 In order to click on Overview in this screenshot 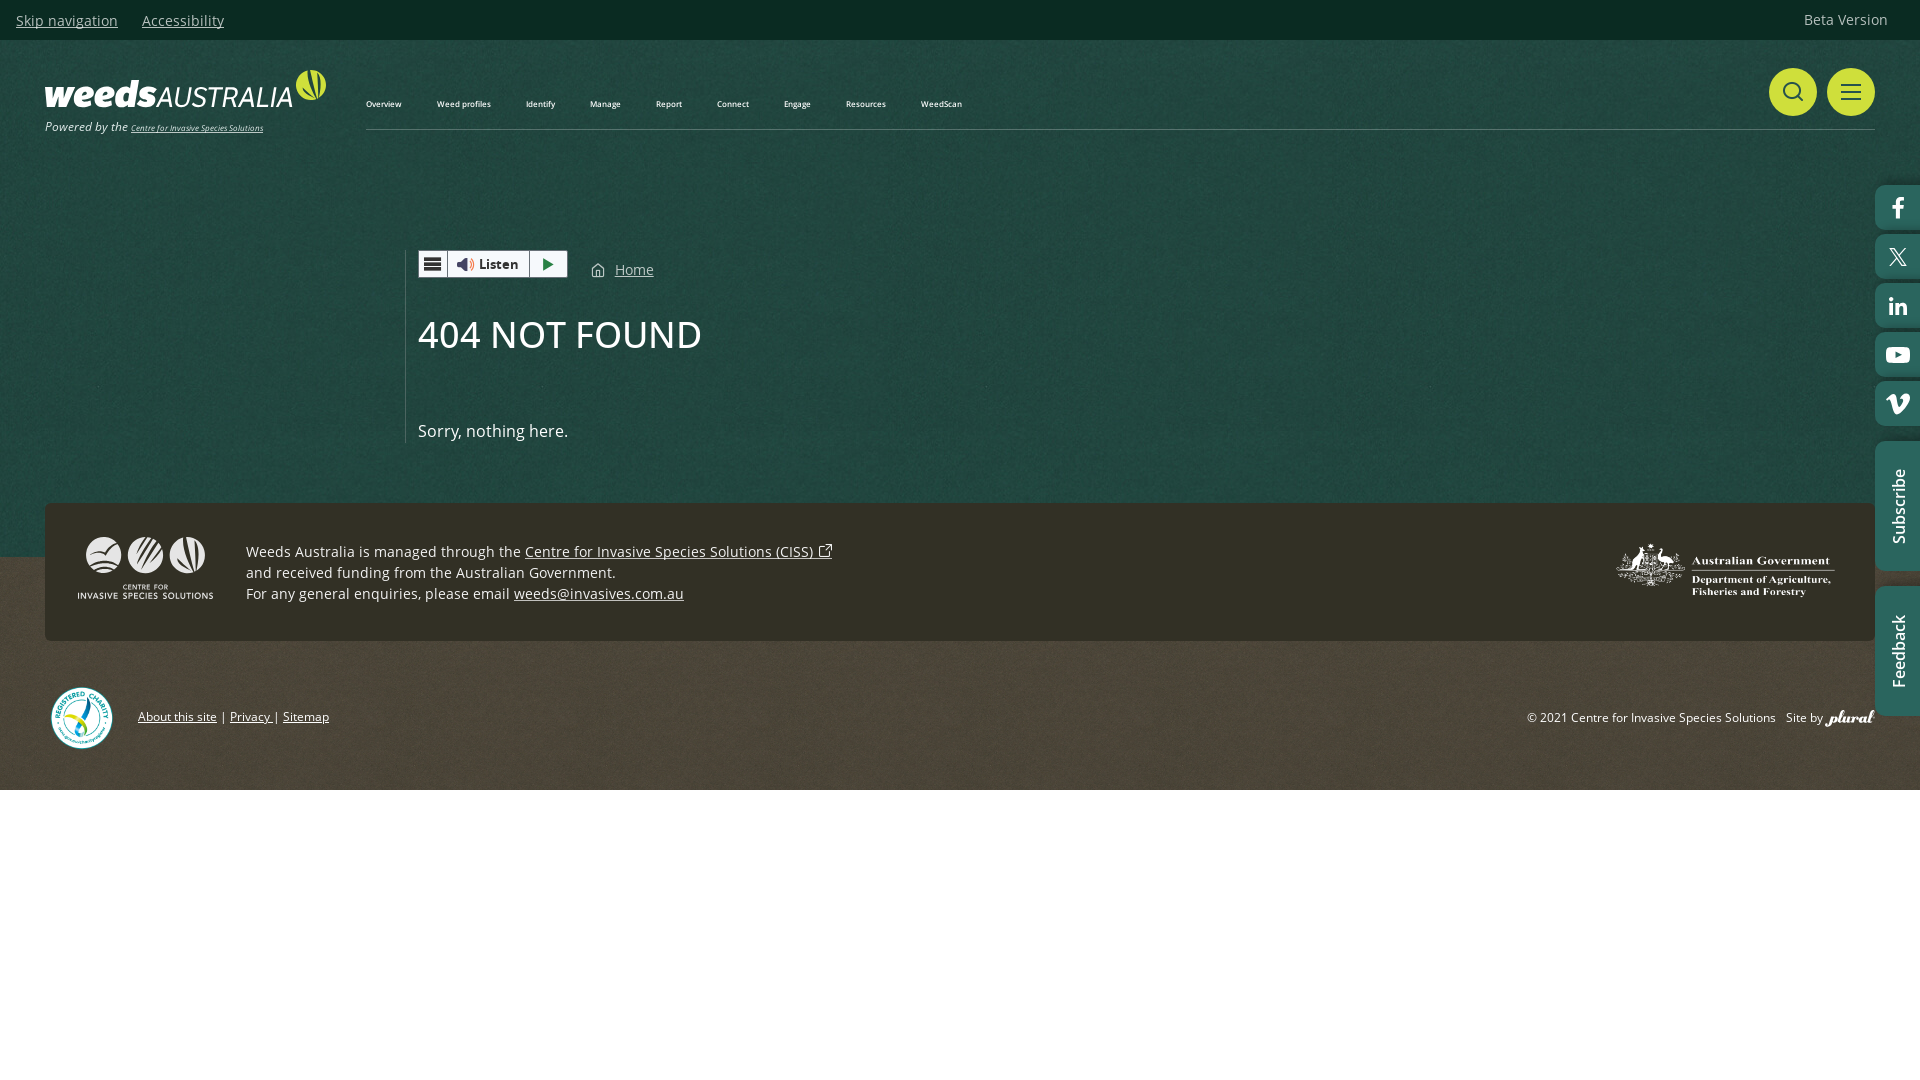, I will do `click(384, 104)`.